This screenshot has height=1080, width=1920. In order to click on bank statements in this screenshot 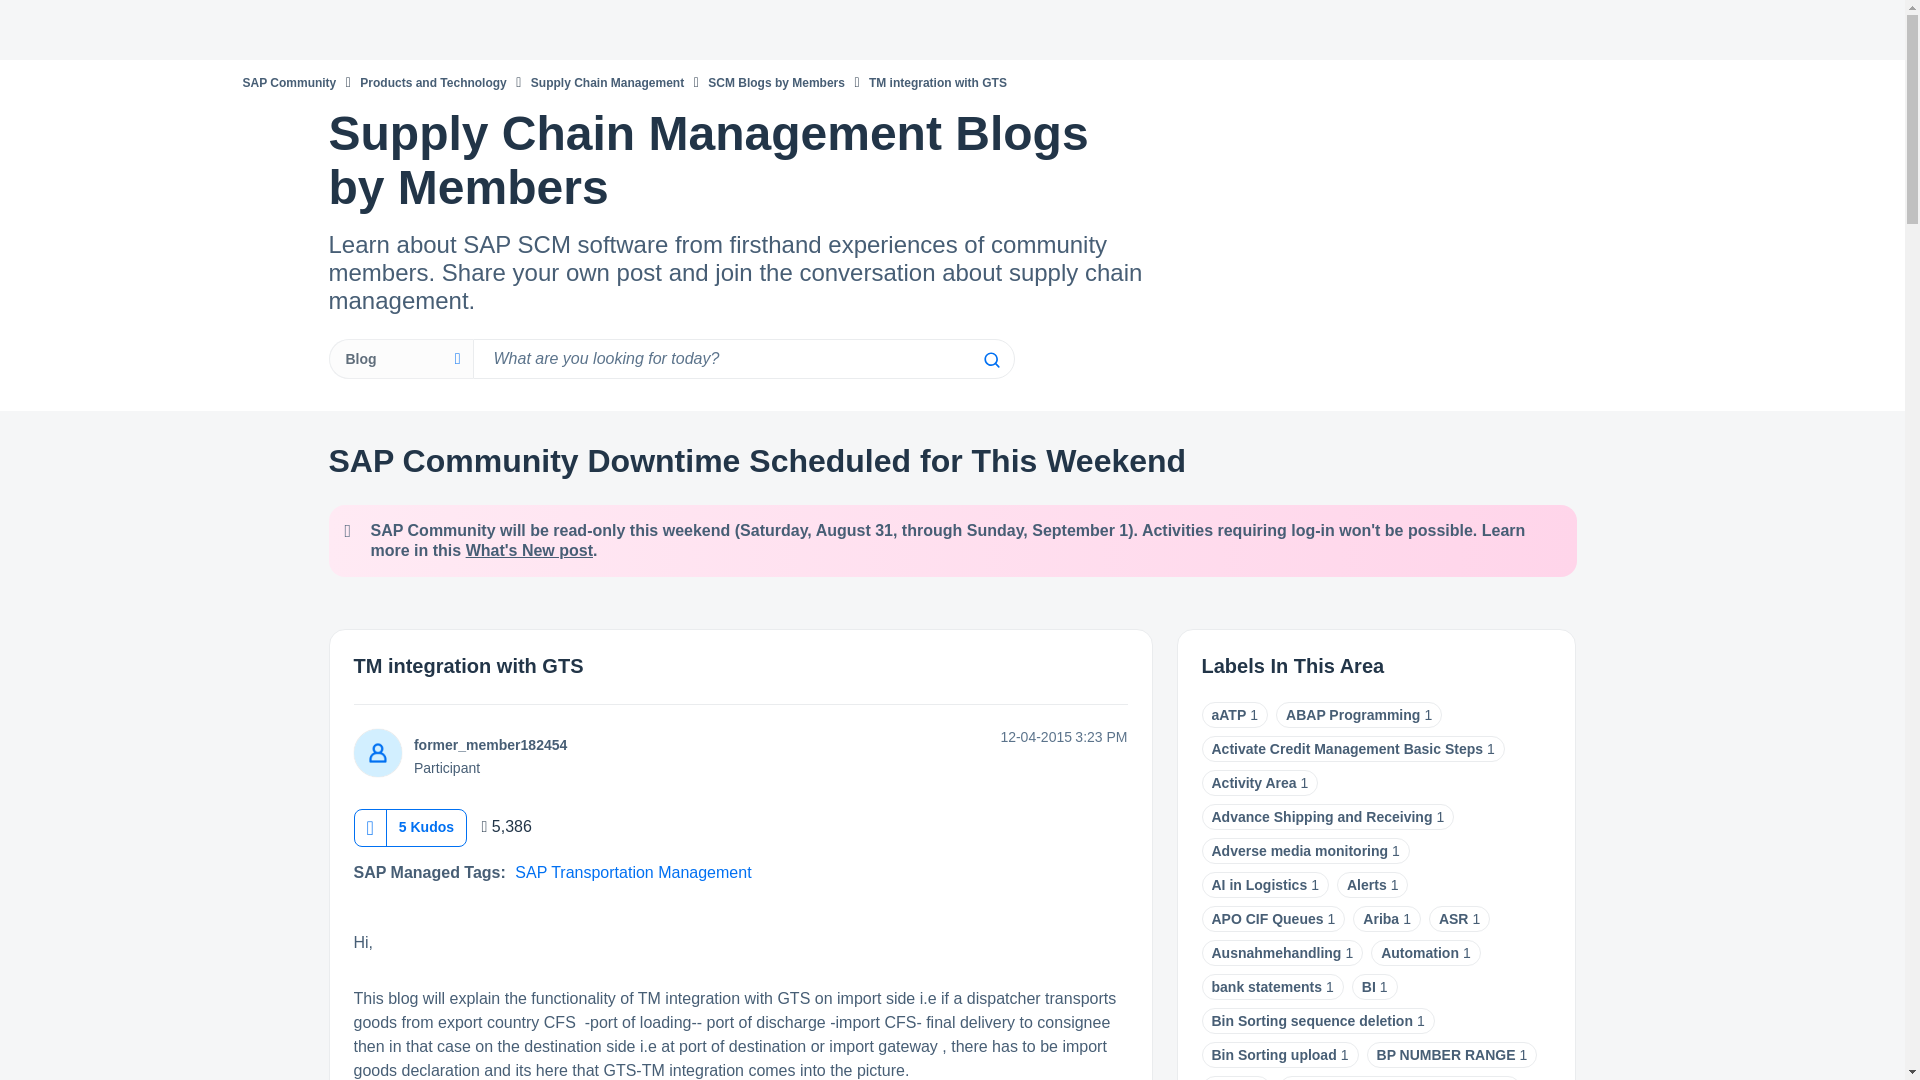, I will do `click(1266, 986)`.